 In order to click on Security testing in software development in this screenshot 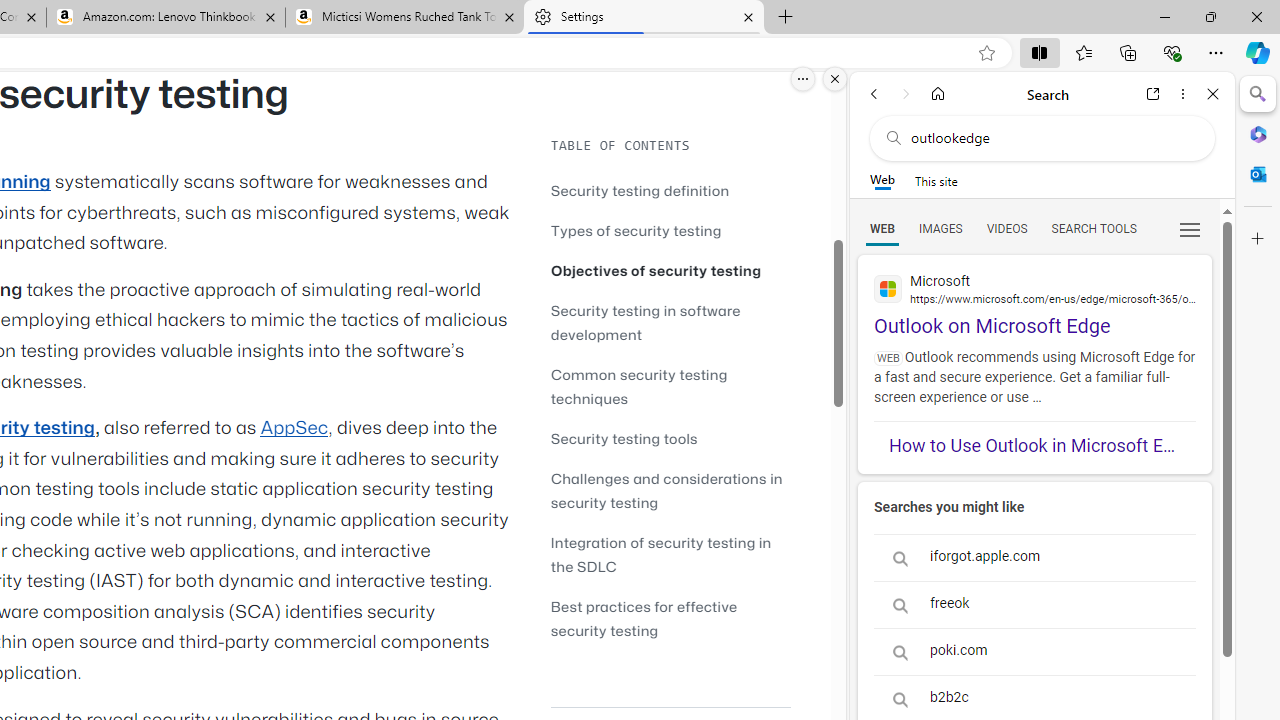, I will do `click(670, 322)`.